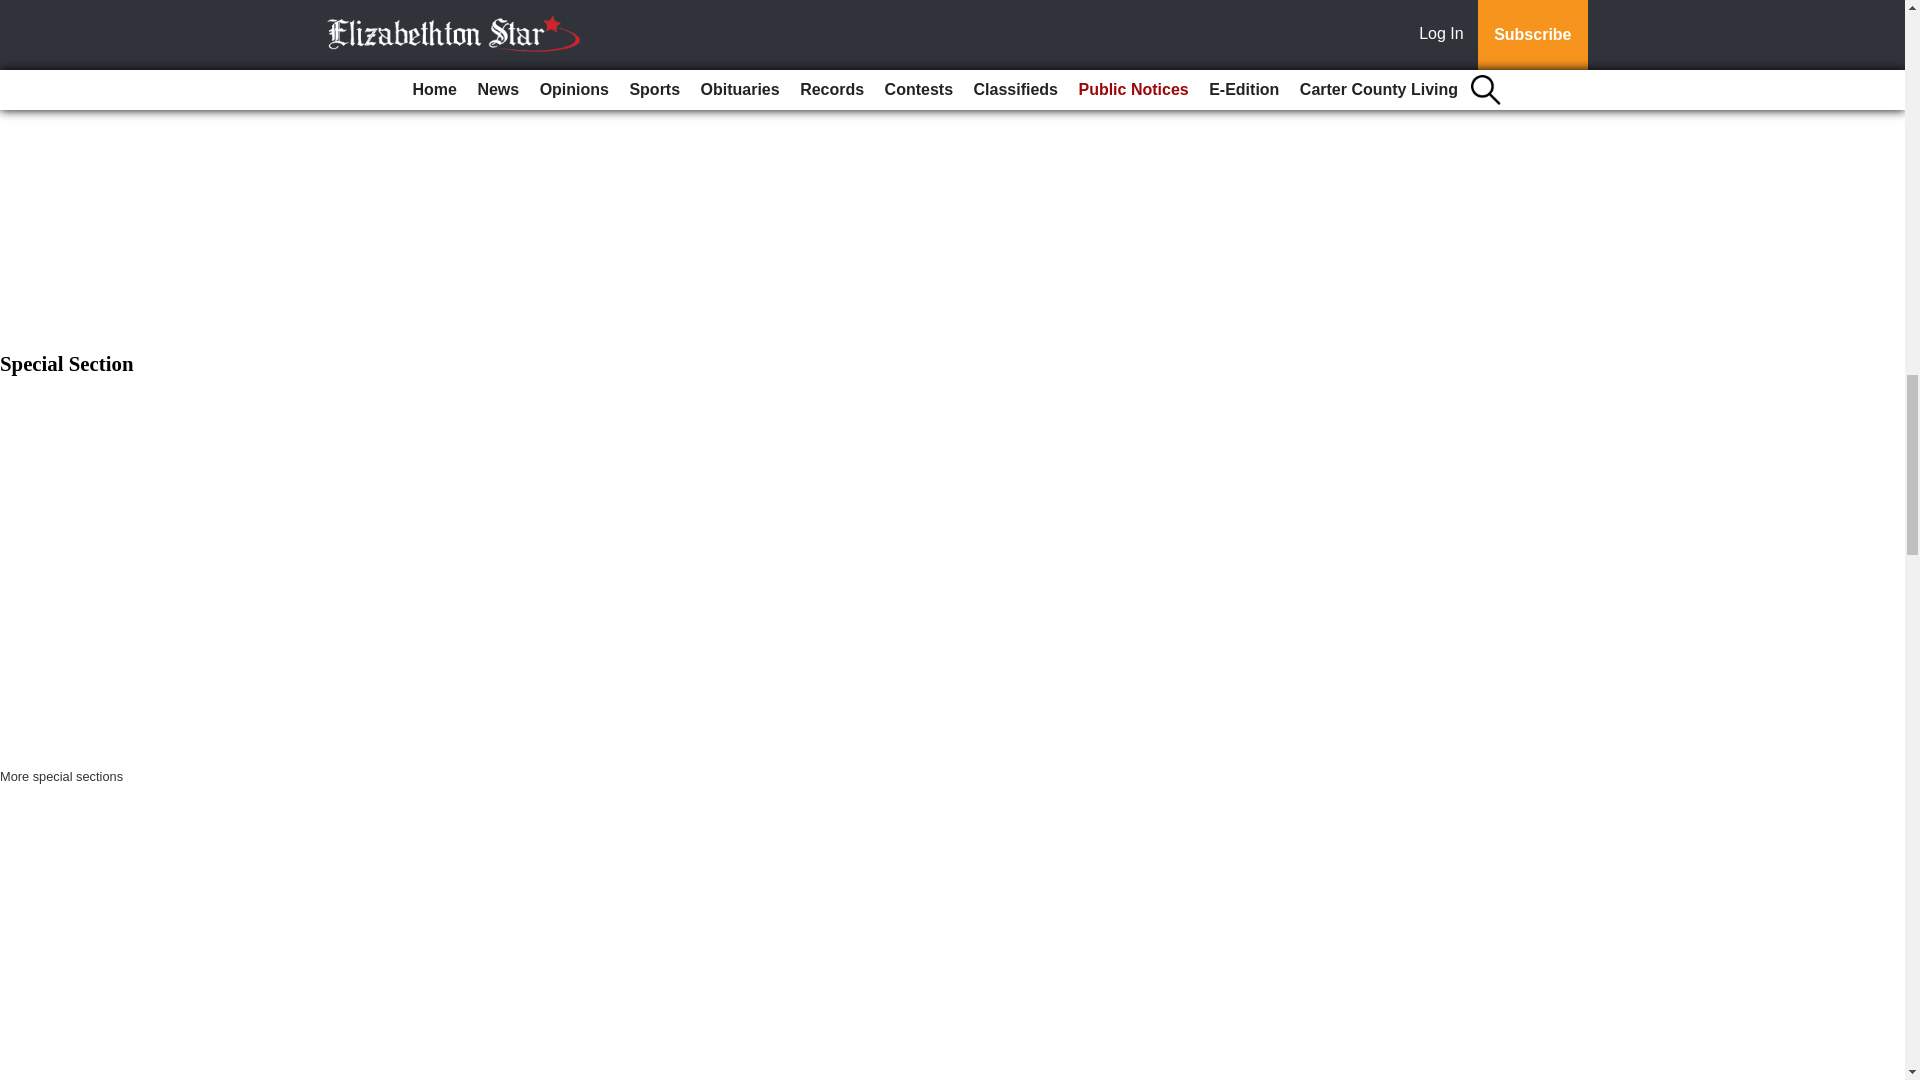  What do you see at coordinates (61, 776) in the screenshot?
I see `More special sections` at bounding box center [61, 776].